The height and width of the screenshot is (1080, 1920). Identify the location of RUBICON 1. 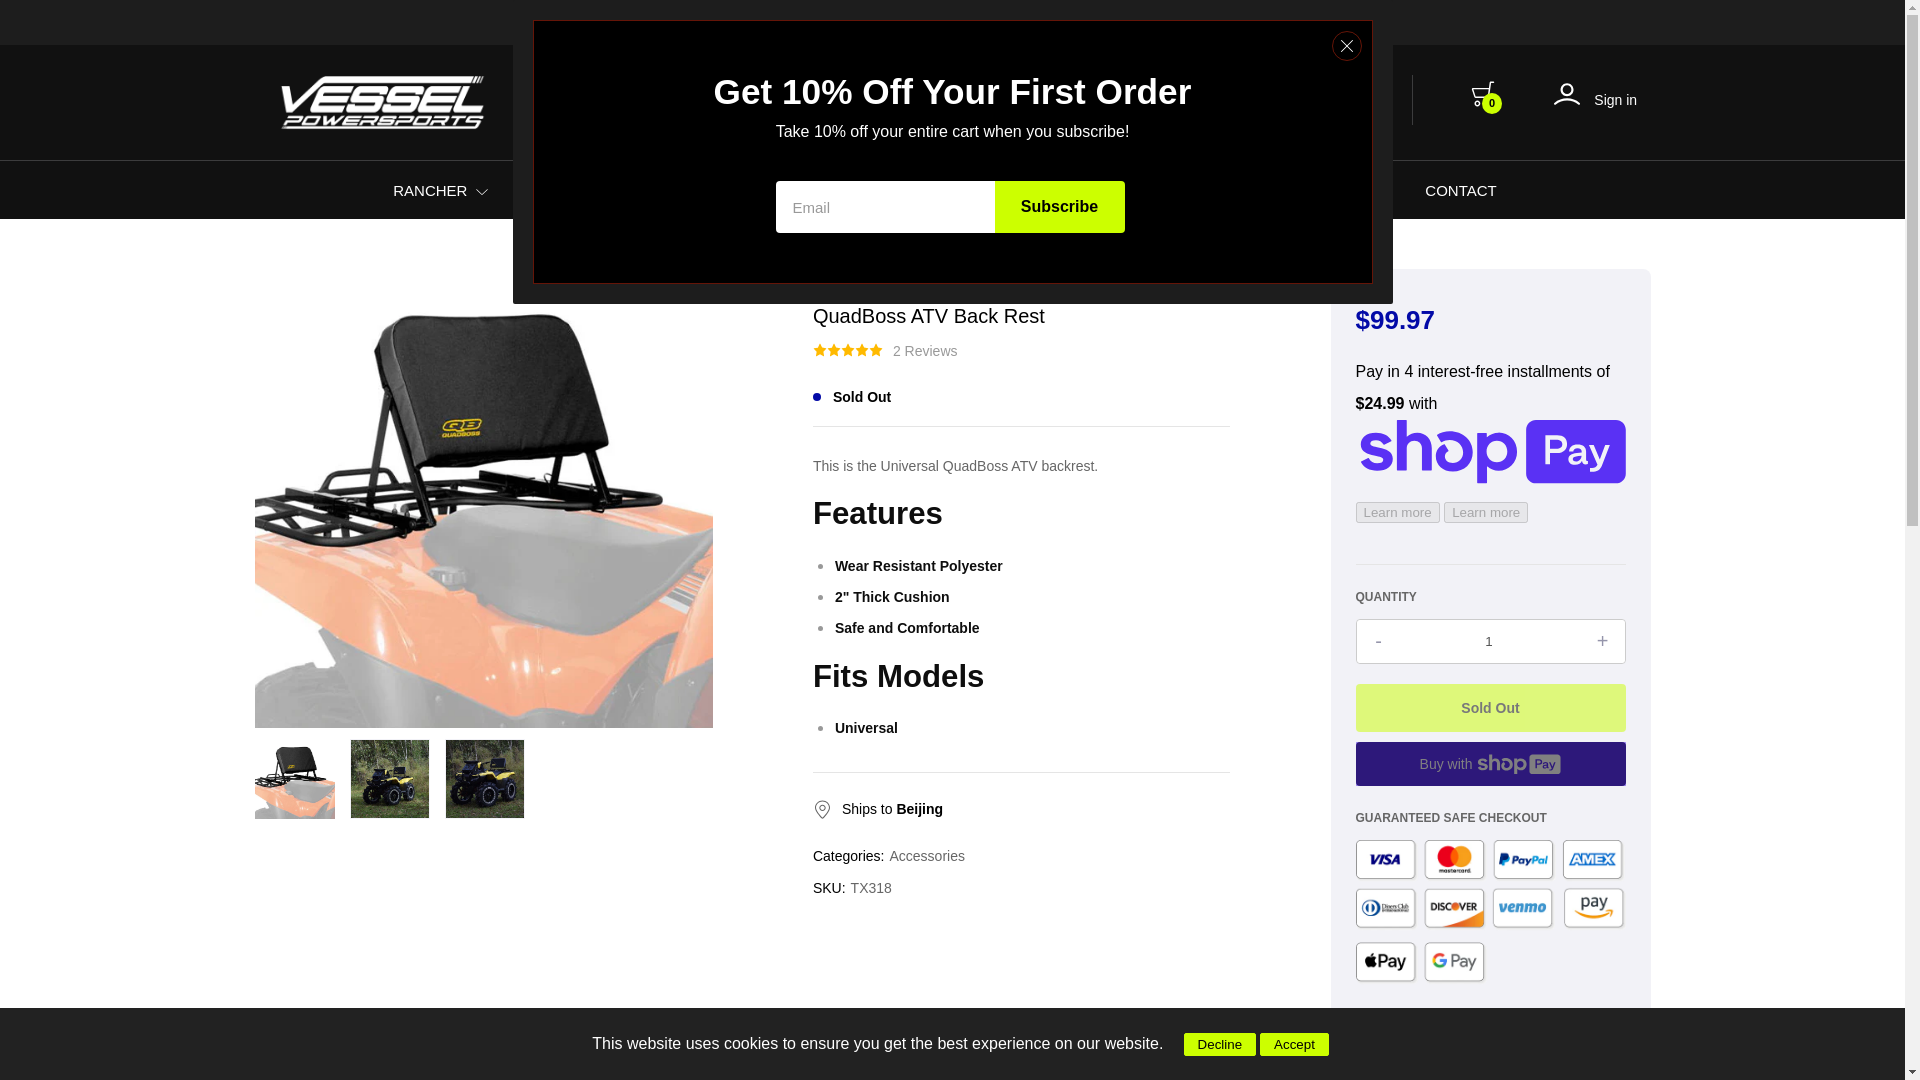
(738, 190).